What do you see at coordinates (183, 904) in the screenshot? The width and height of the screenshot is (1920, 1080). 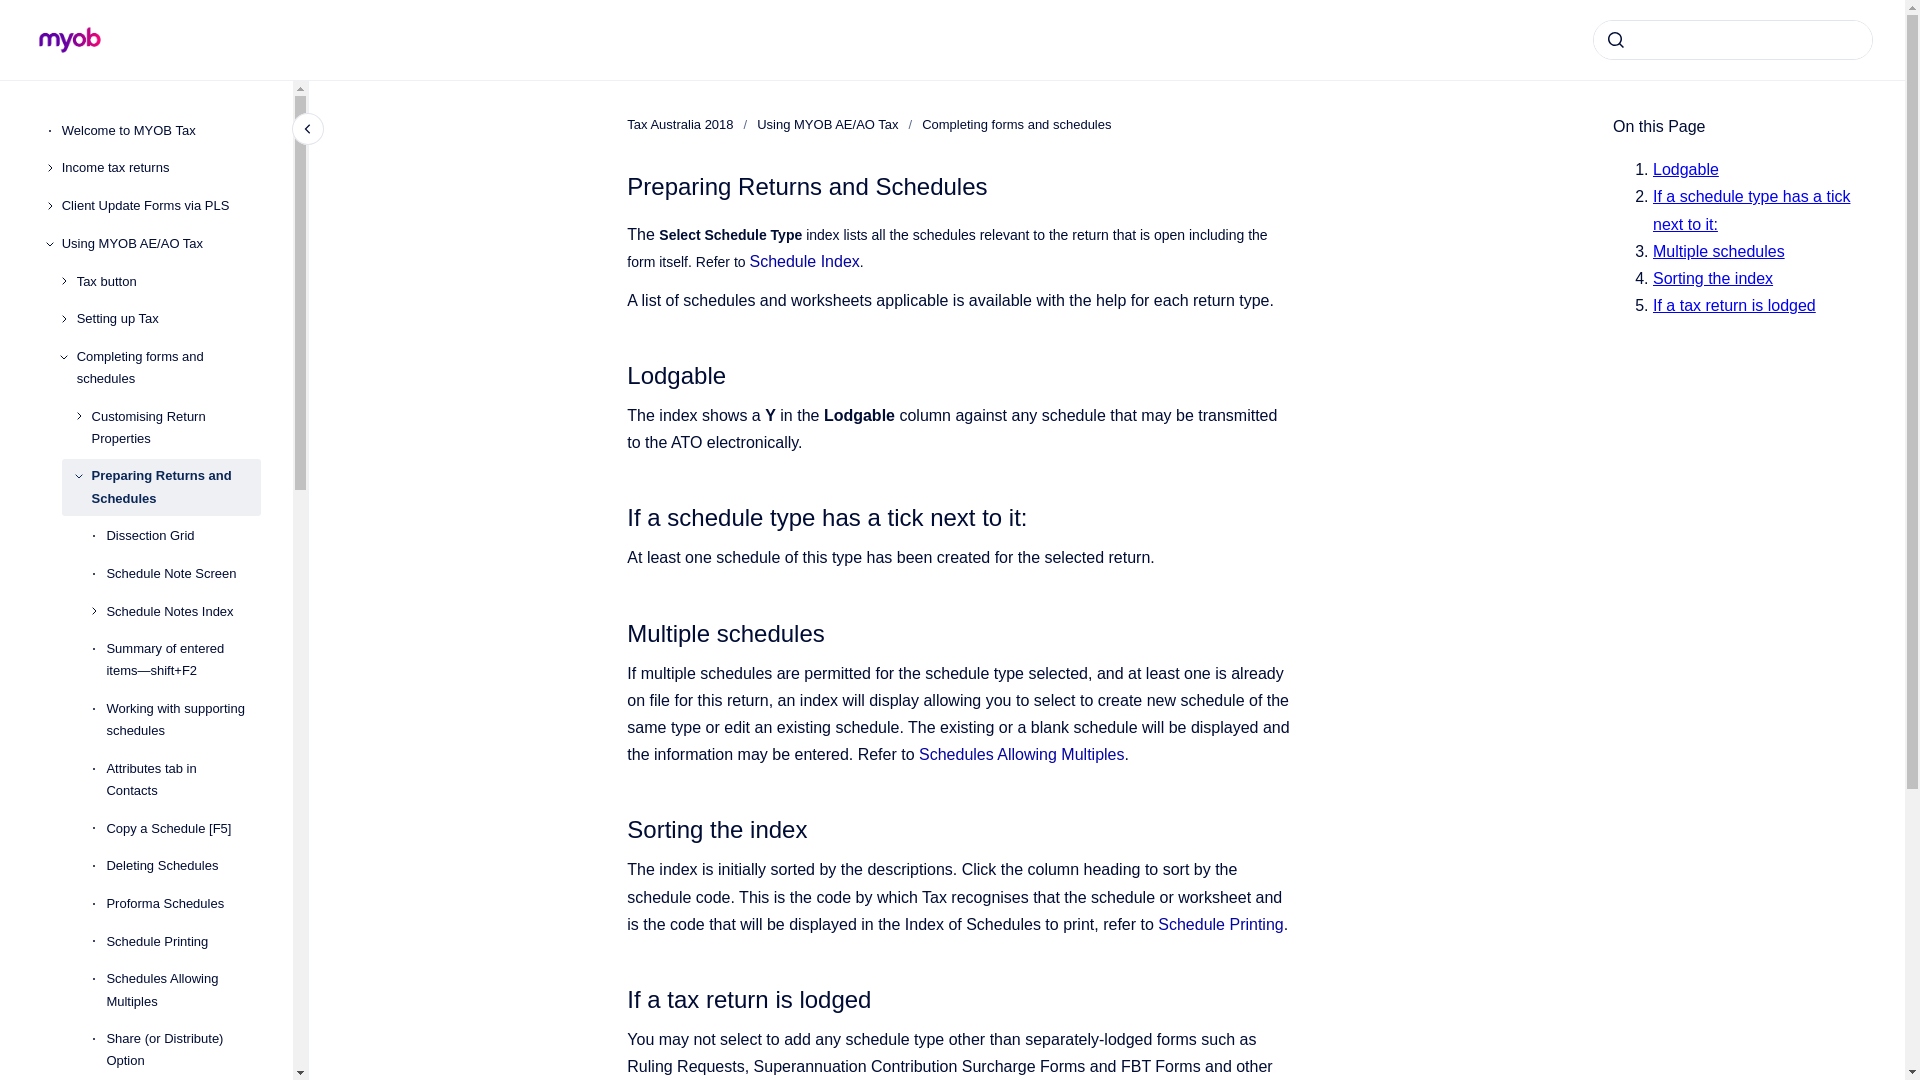 I see `Proforma Schedules` at bounding box center [183, 904].